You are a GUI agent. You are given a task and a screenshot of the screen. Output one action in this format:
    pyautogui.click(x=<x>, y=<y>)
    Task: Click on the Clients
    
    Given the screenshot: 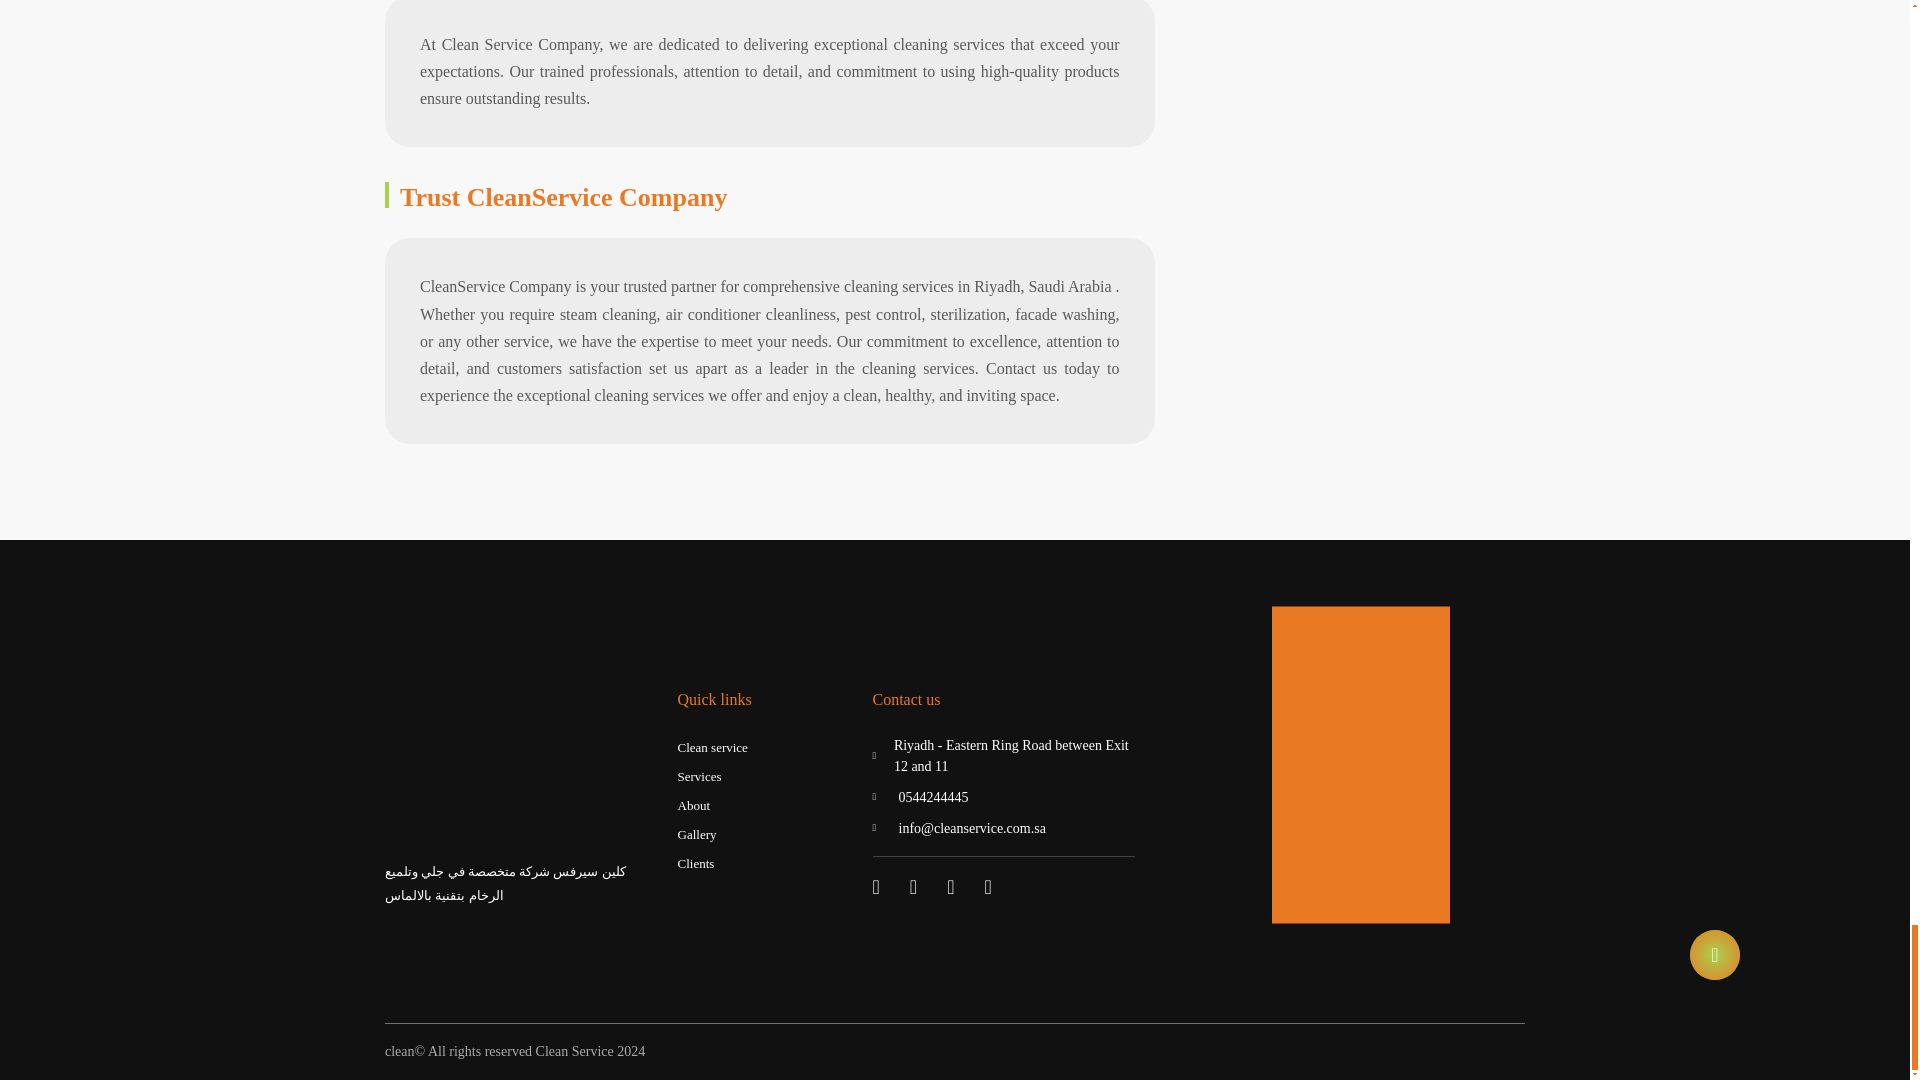 What is the action you would take?
    pyautogui.click(x=696, y=864)
    